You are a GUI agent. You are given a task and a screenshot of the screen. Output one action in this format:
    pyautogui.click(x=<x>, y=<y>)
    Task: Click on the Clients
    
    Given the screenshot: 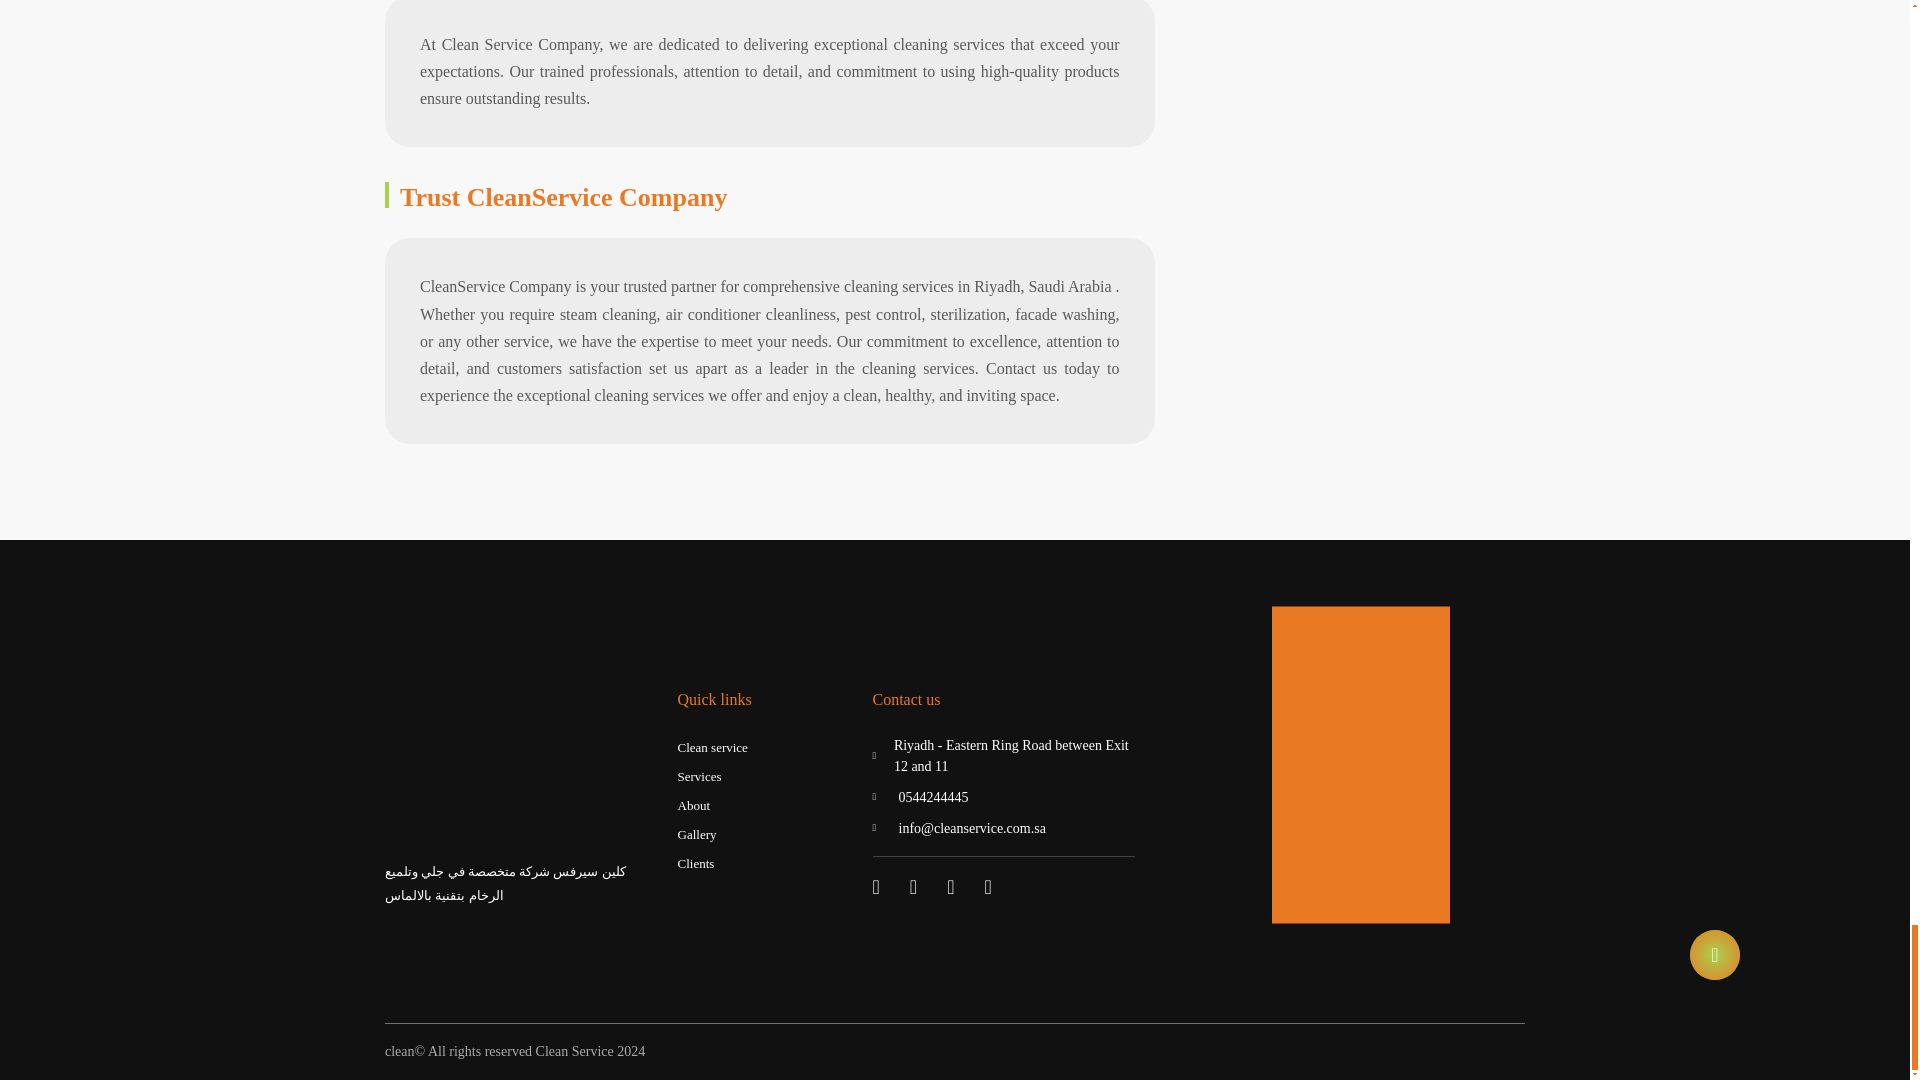 What is the action you would take?
    pyautogui.click(x=696, y=864)
    